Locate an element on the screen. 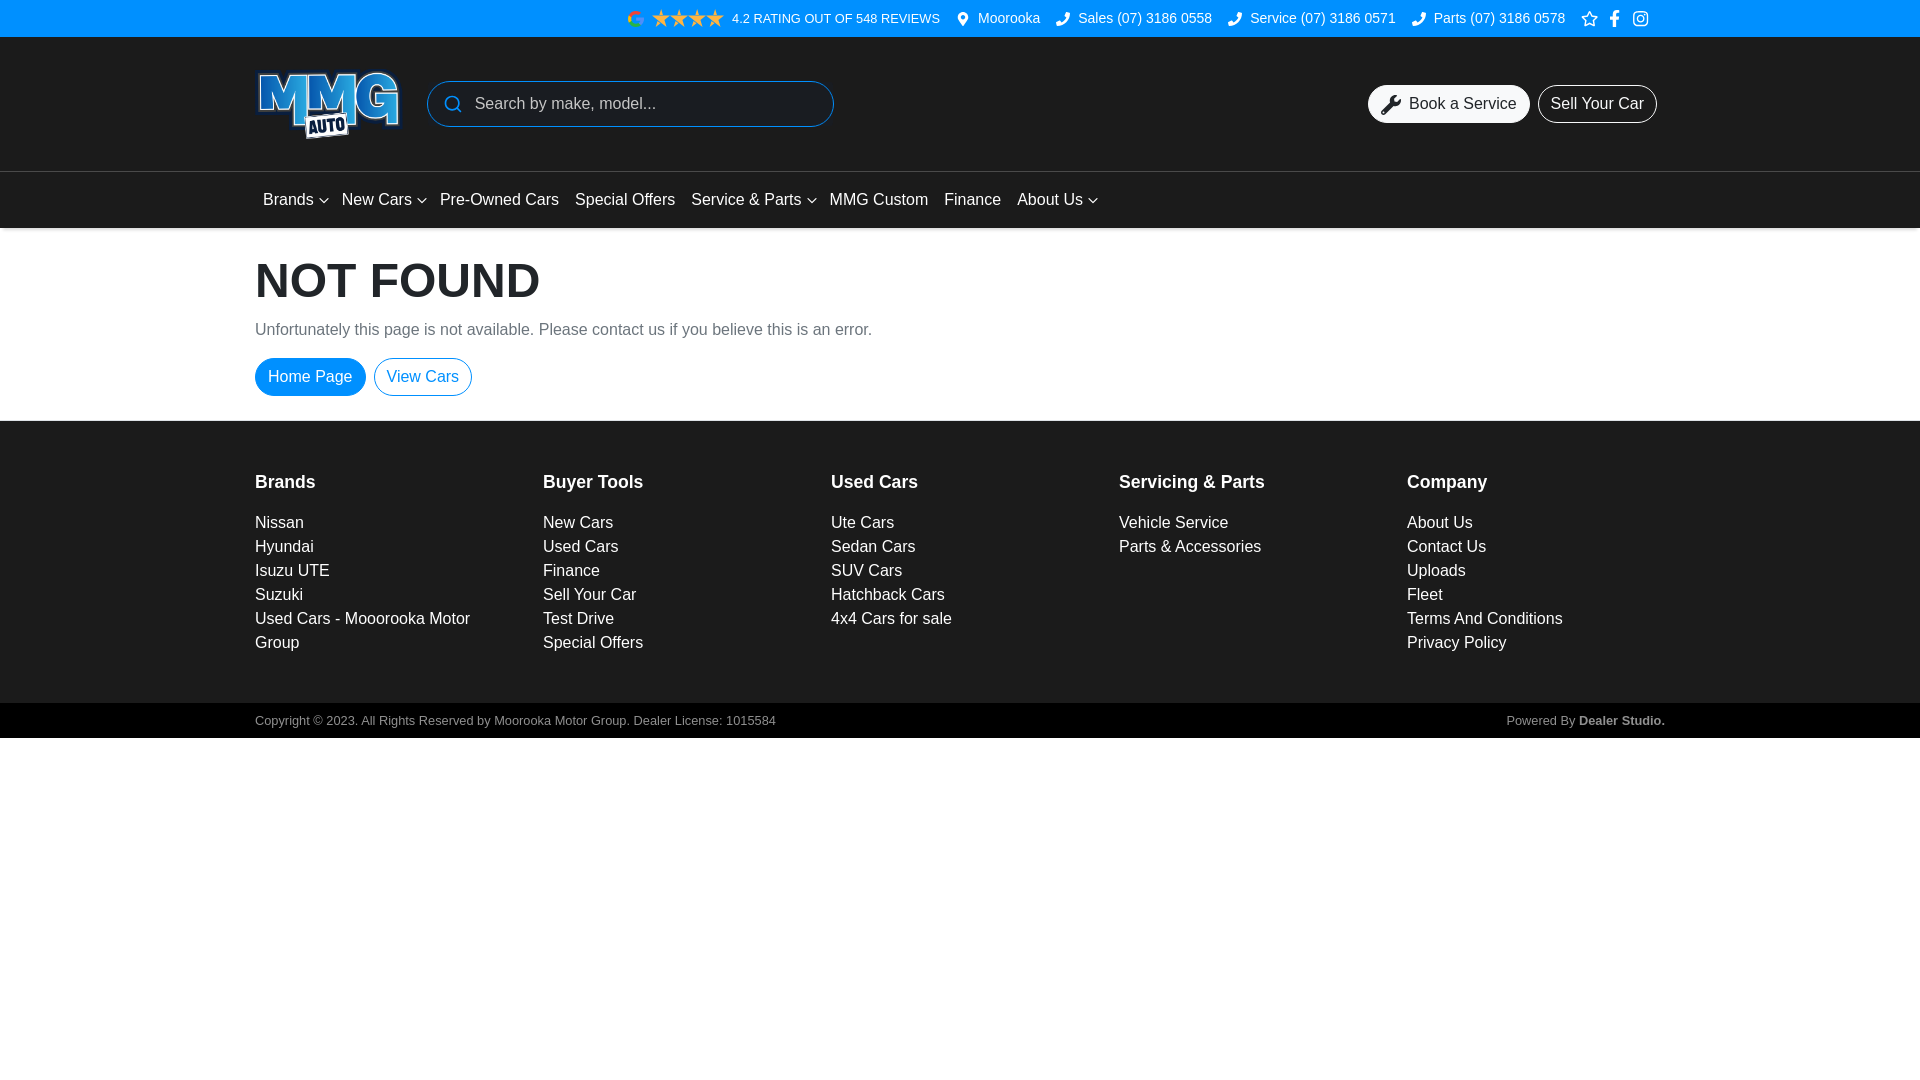 The height and width of the screenshot is (1080, 1920). Service & Parts is located at coordinates (752, 200).